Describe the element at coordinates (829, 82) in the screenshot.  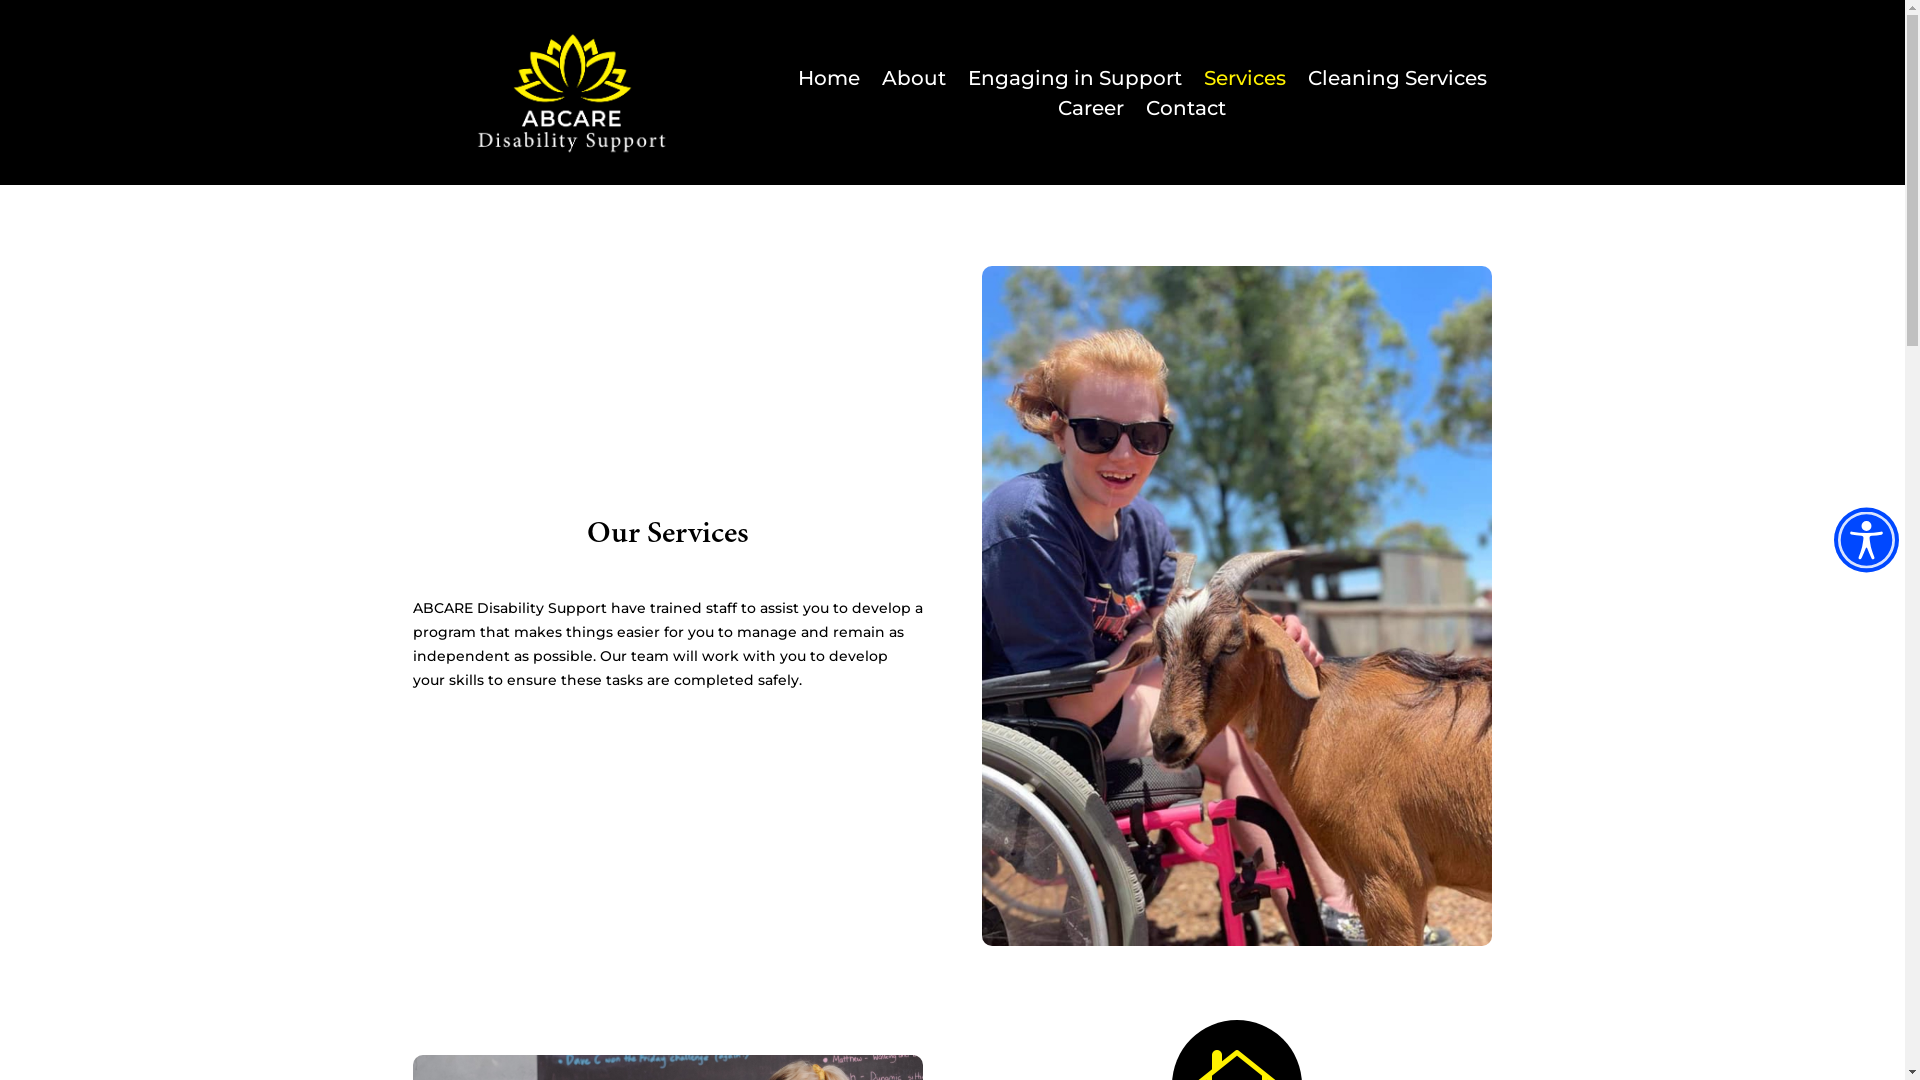
I see `Home` at that location.